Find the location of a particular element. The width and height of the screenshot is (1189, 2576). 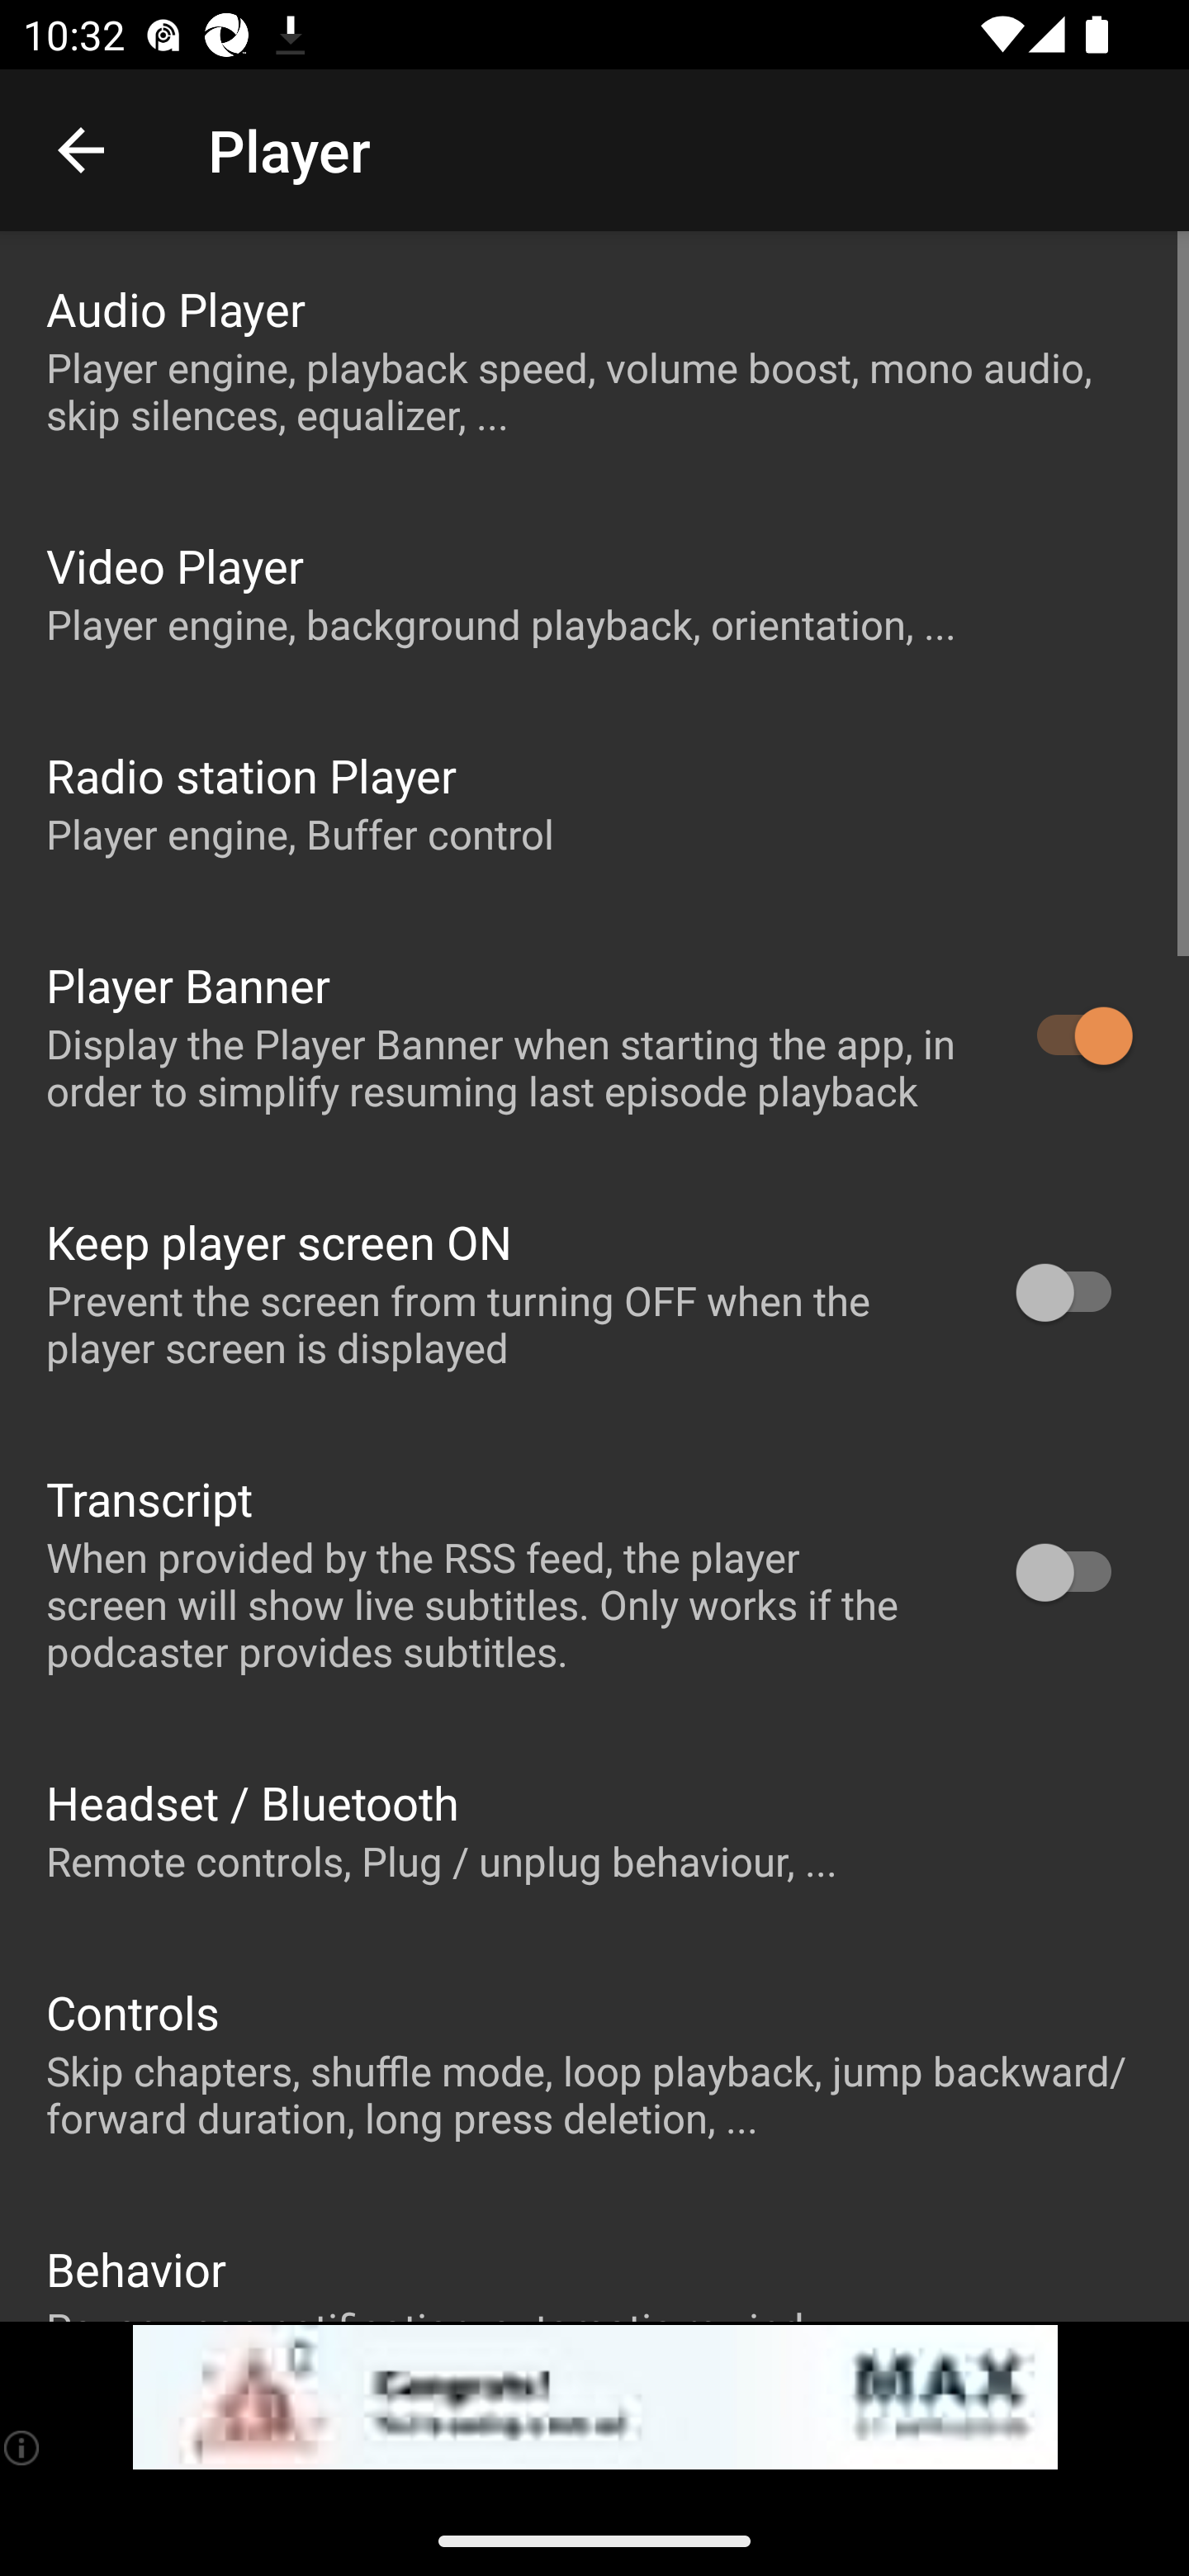

app-monetization is located at coordinates (594, 2398).